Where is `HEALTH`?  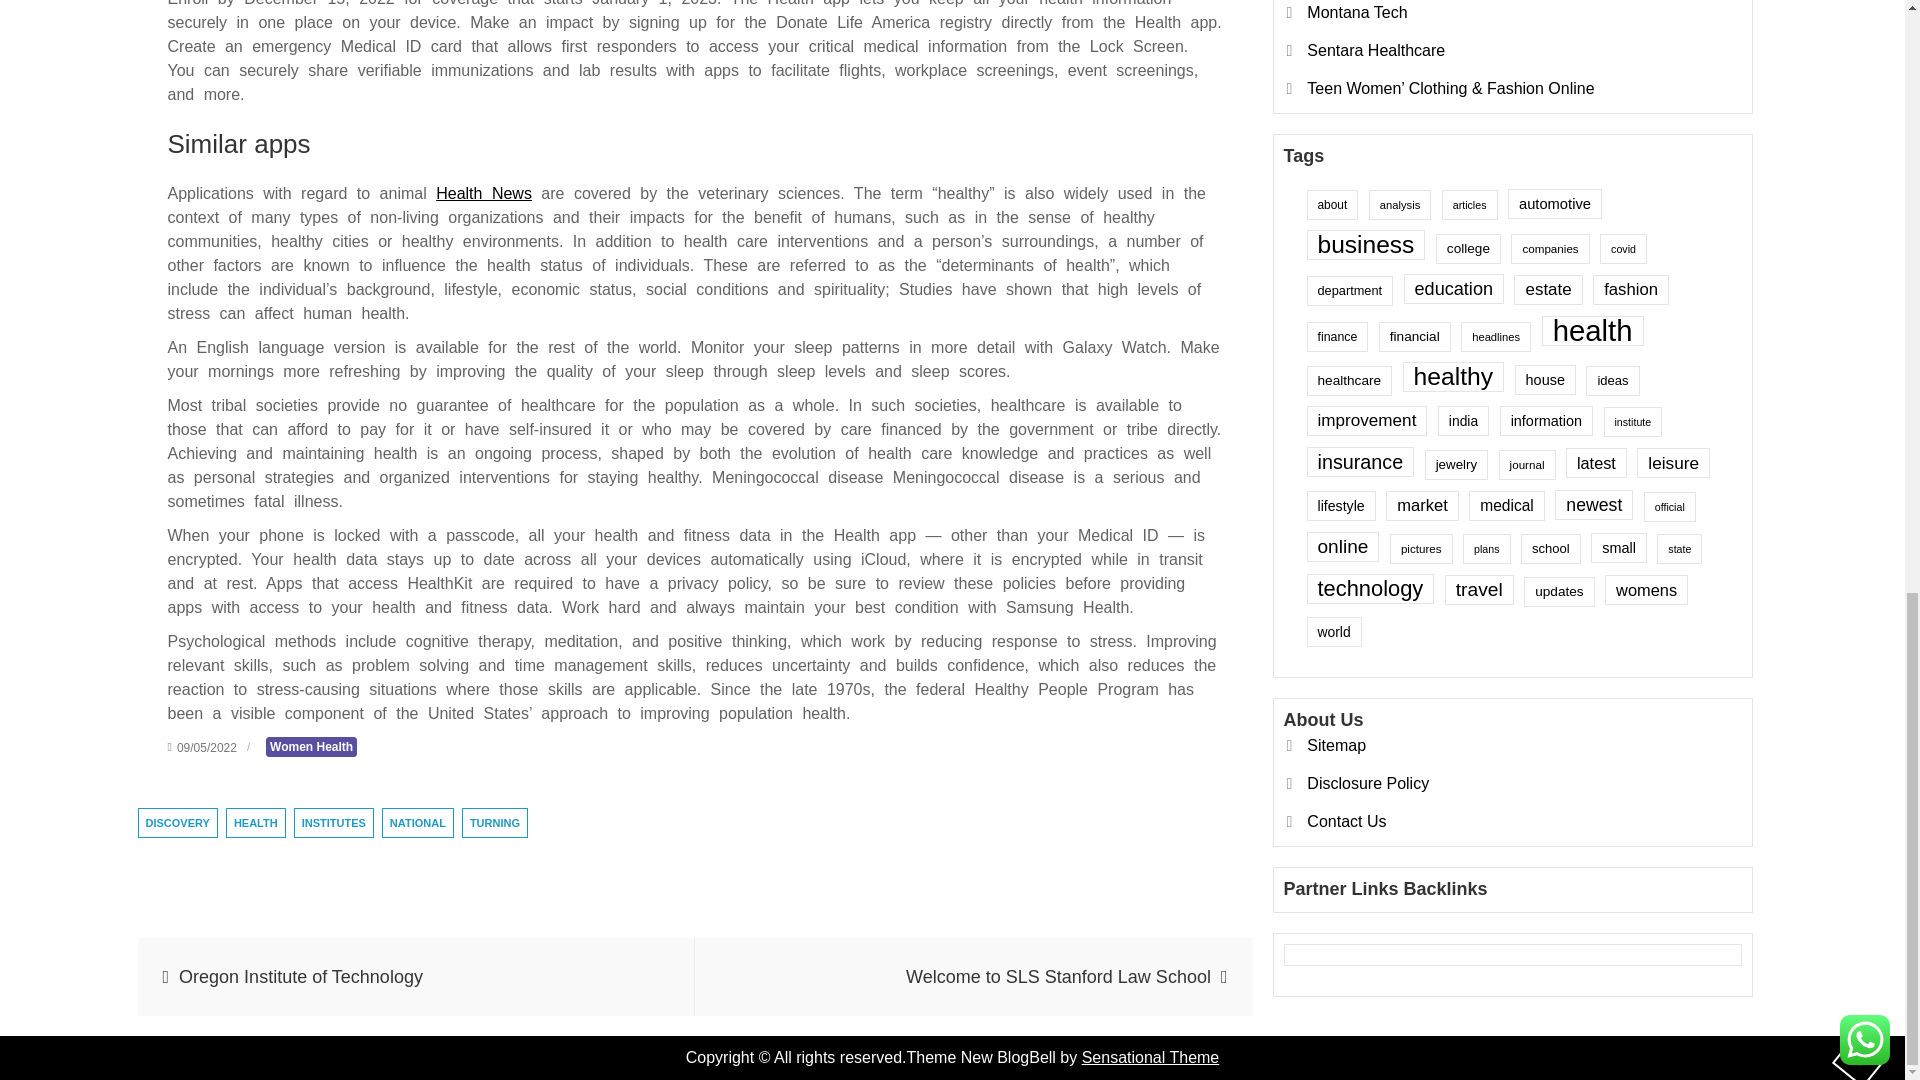
HEALTH is located at coordinates (256, 822).